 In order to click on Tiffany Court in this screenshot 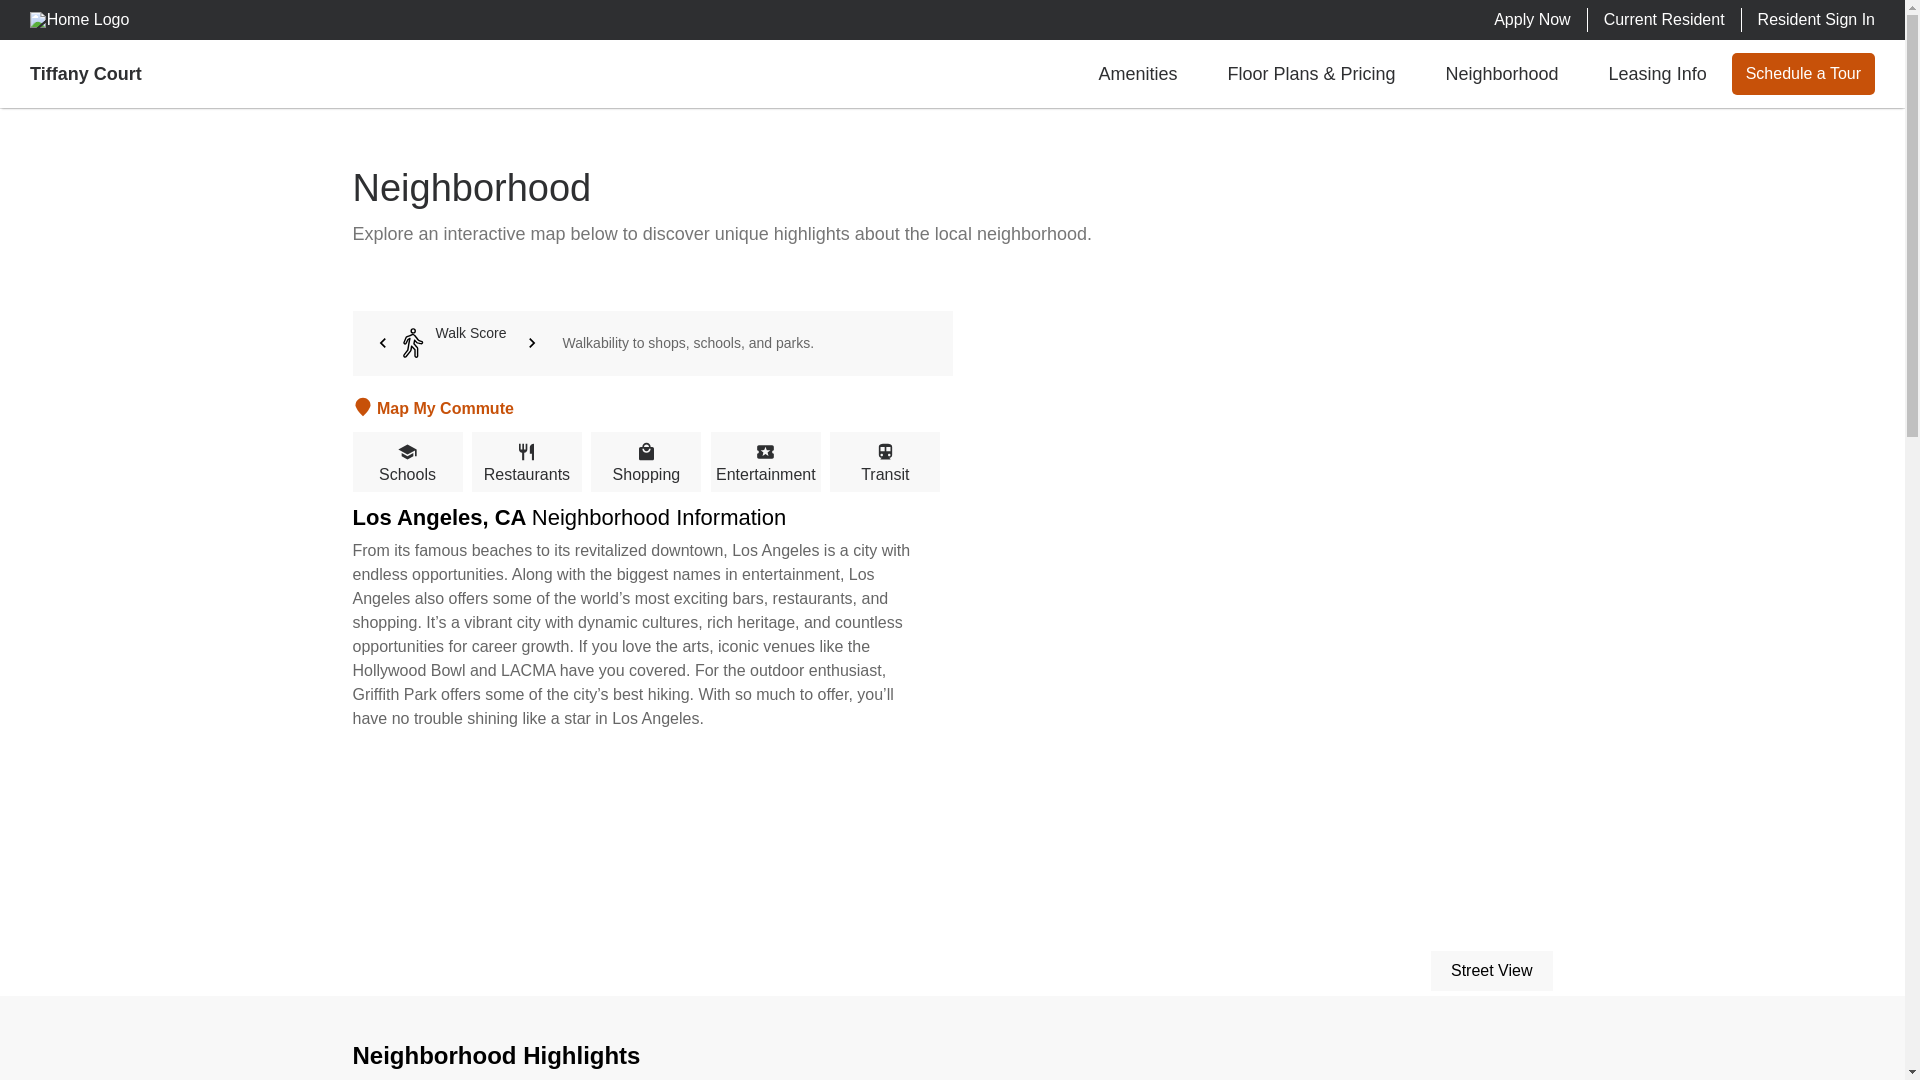, I will do `click(86, 74)`.